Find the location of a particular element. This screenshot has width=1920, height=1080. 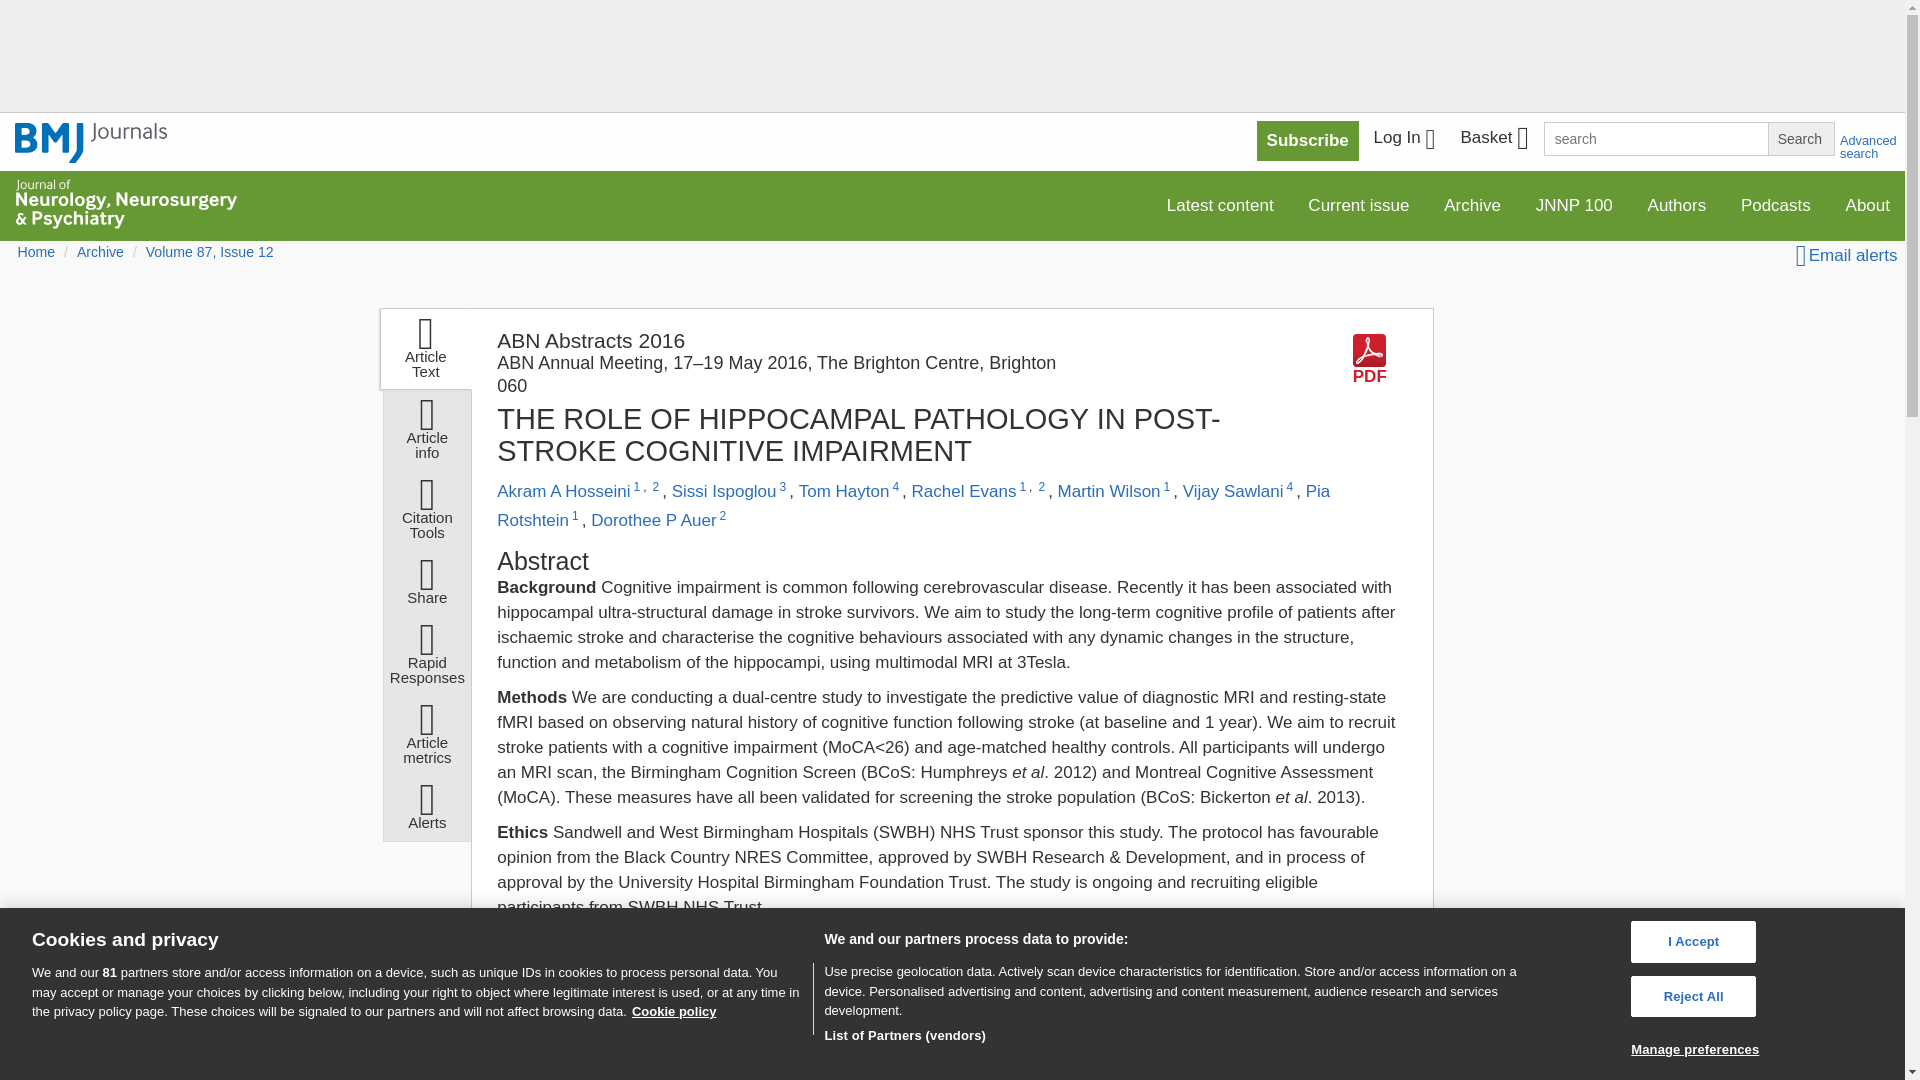

Latest content is located at coordinates (1220, 204).